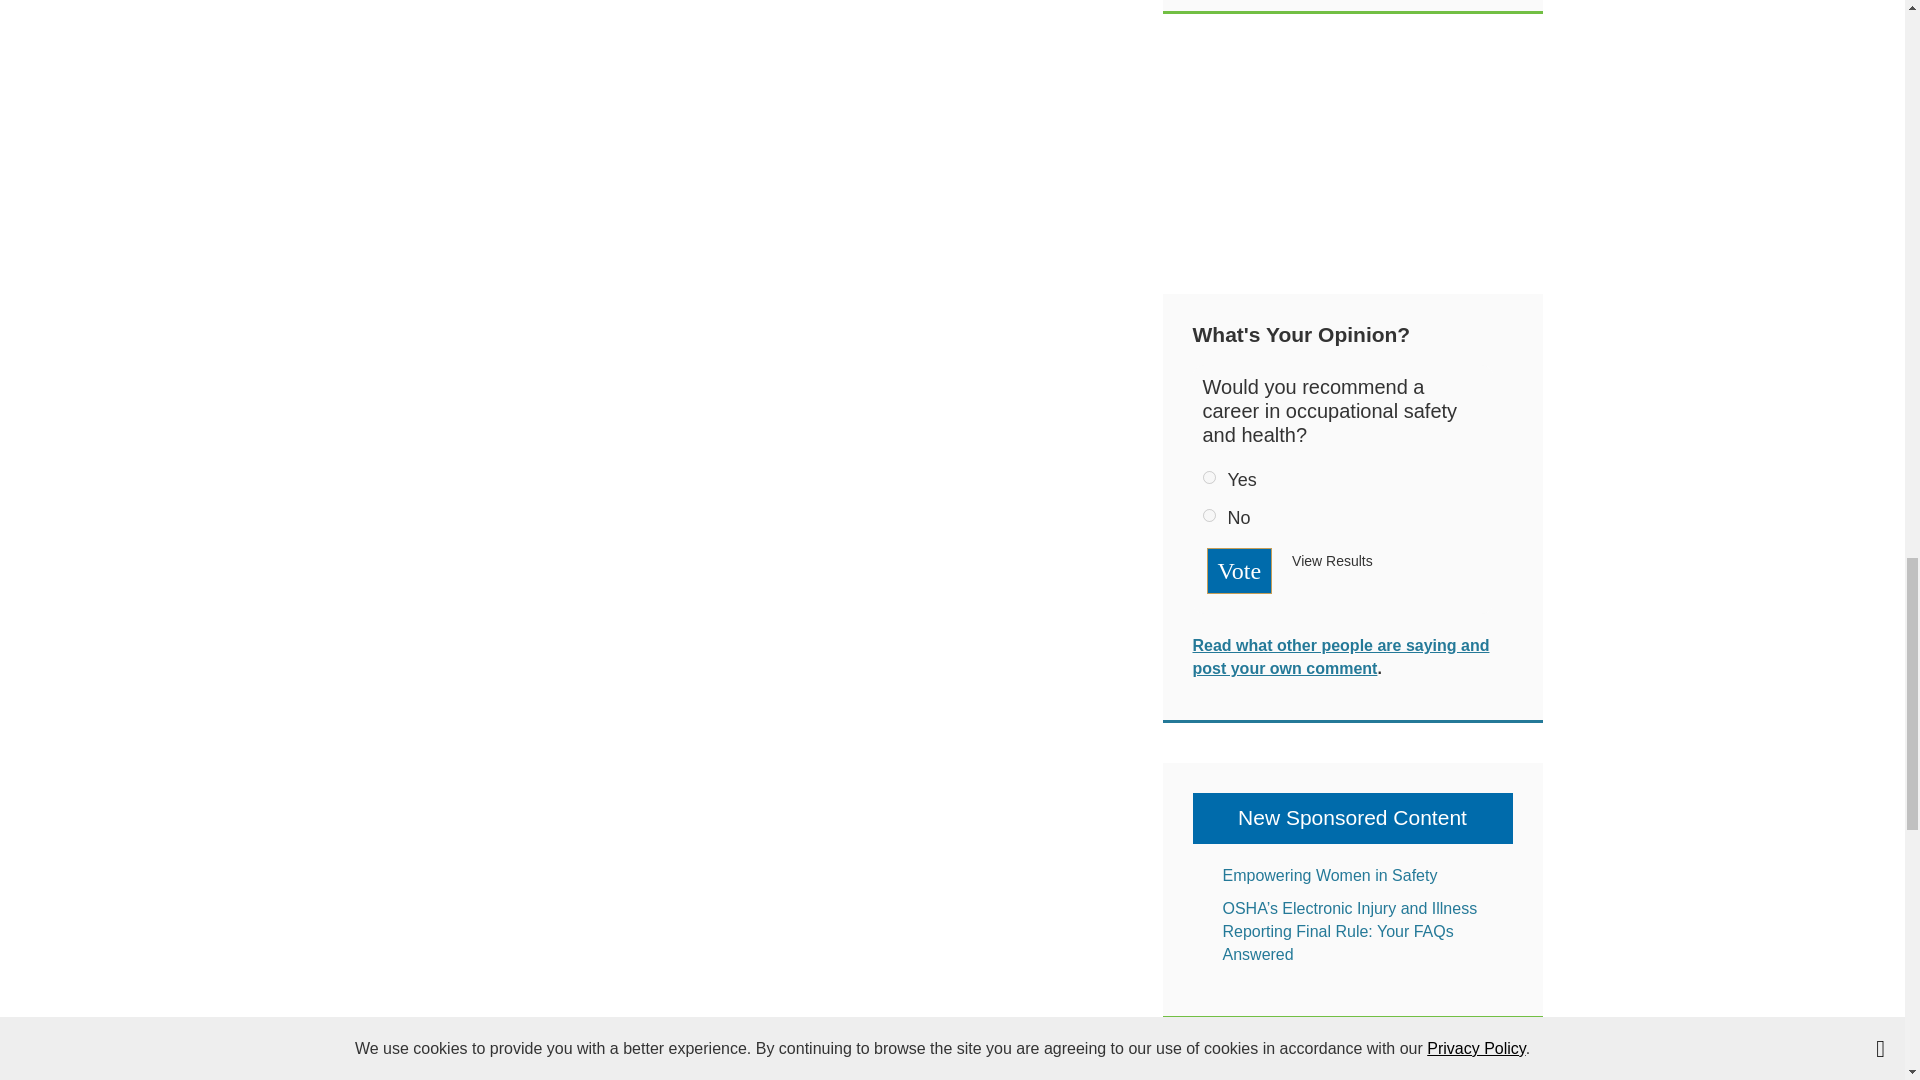 This screenshot has width=1920, height=1080. What do you see at coordinates (1208, 514) in the screenshot?
I see `61339428` at bounding box center [1208, 514].